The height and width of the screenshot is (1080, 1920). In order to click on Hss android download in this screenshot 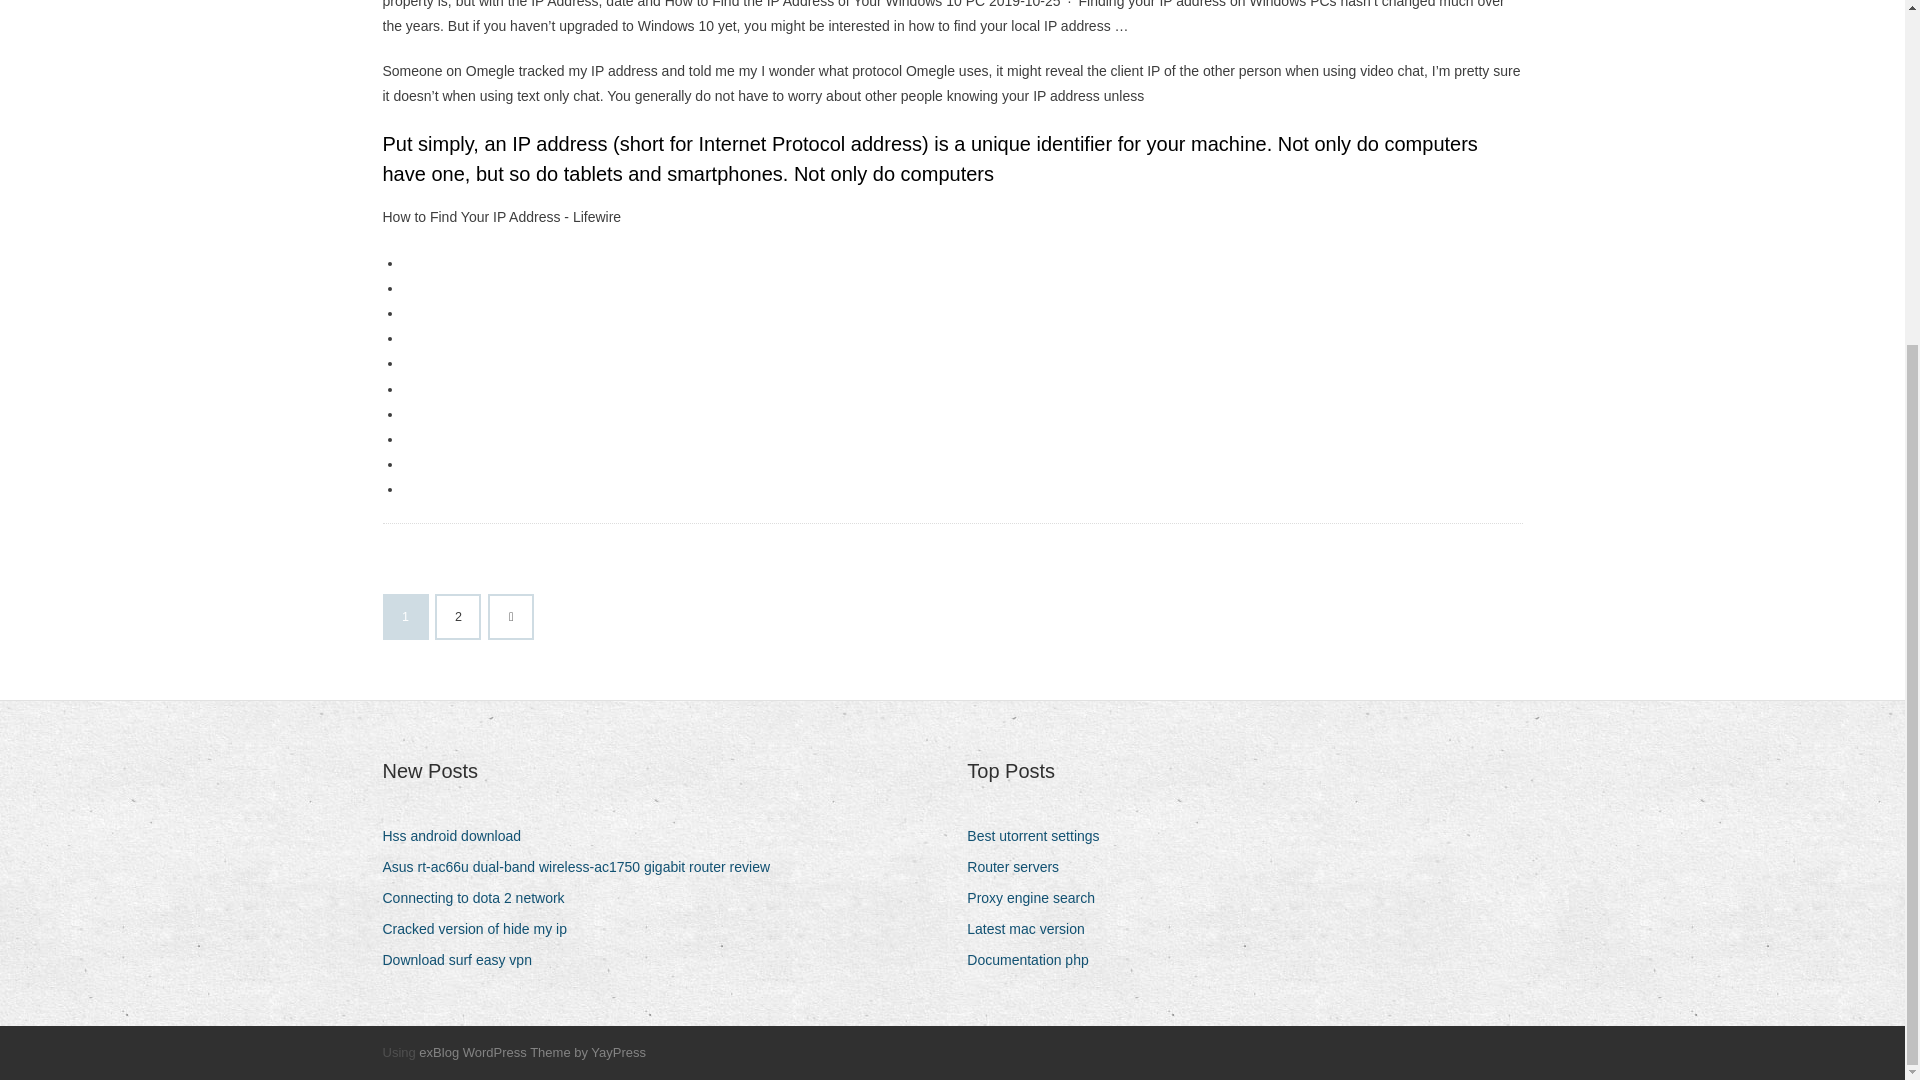, I will do `click(458, 836)`.